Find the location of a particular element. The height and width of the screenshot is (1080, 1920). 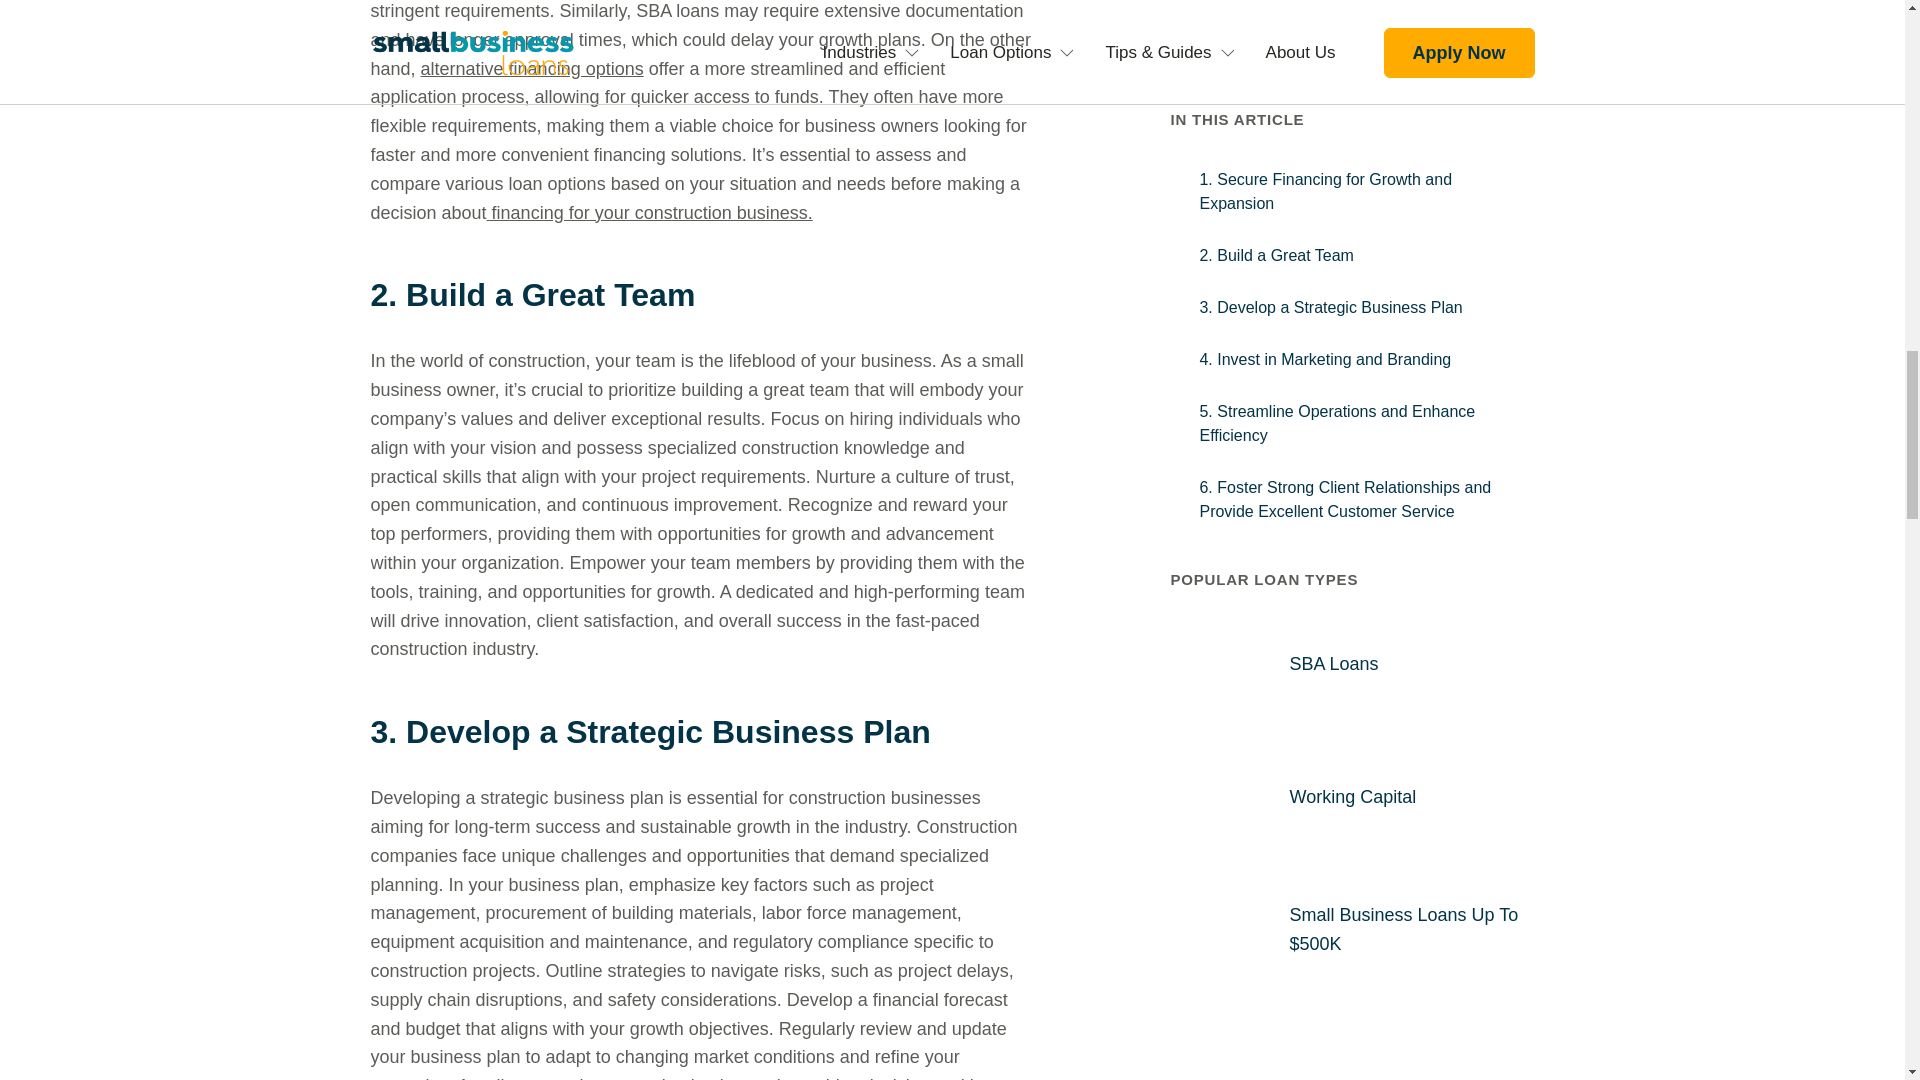

2. Build a Great Team is located at coordinates (702, 295).